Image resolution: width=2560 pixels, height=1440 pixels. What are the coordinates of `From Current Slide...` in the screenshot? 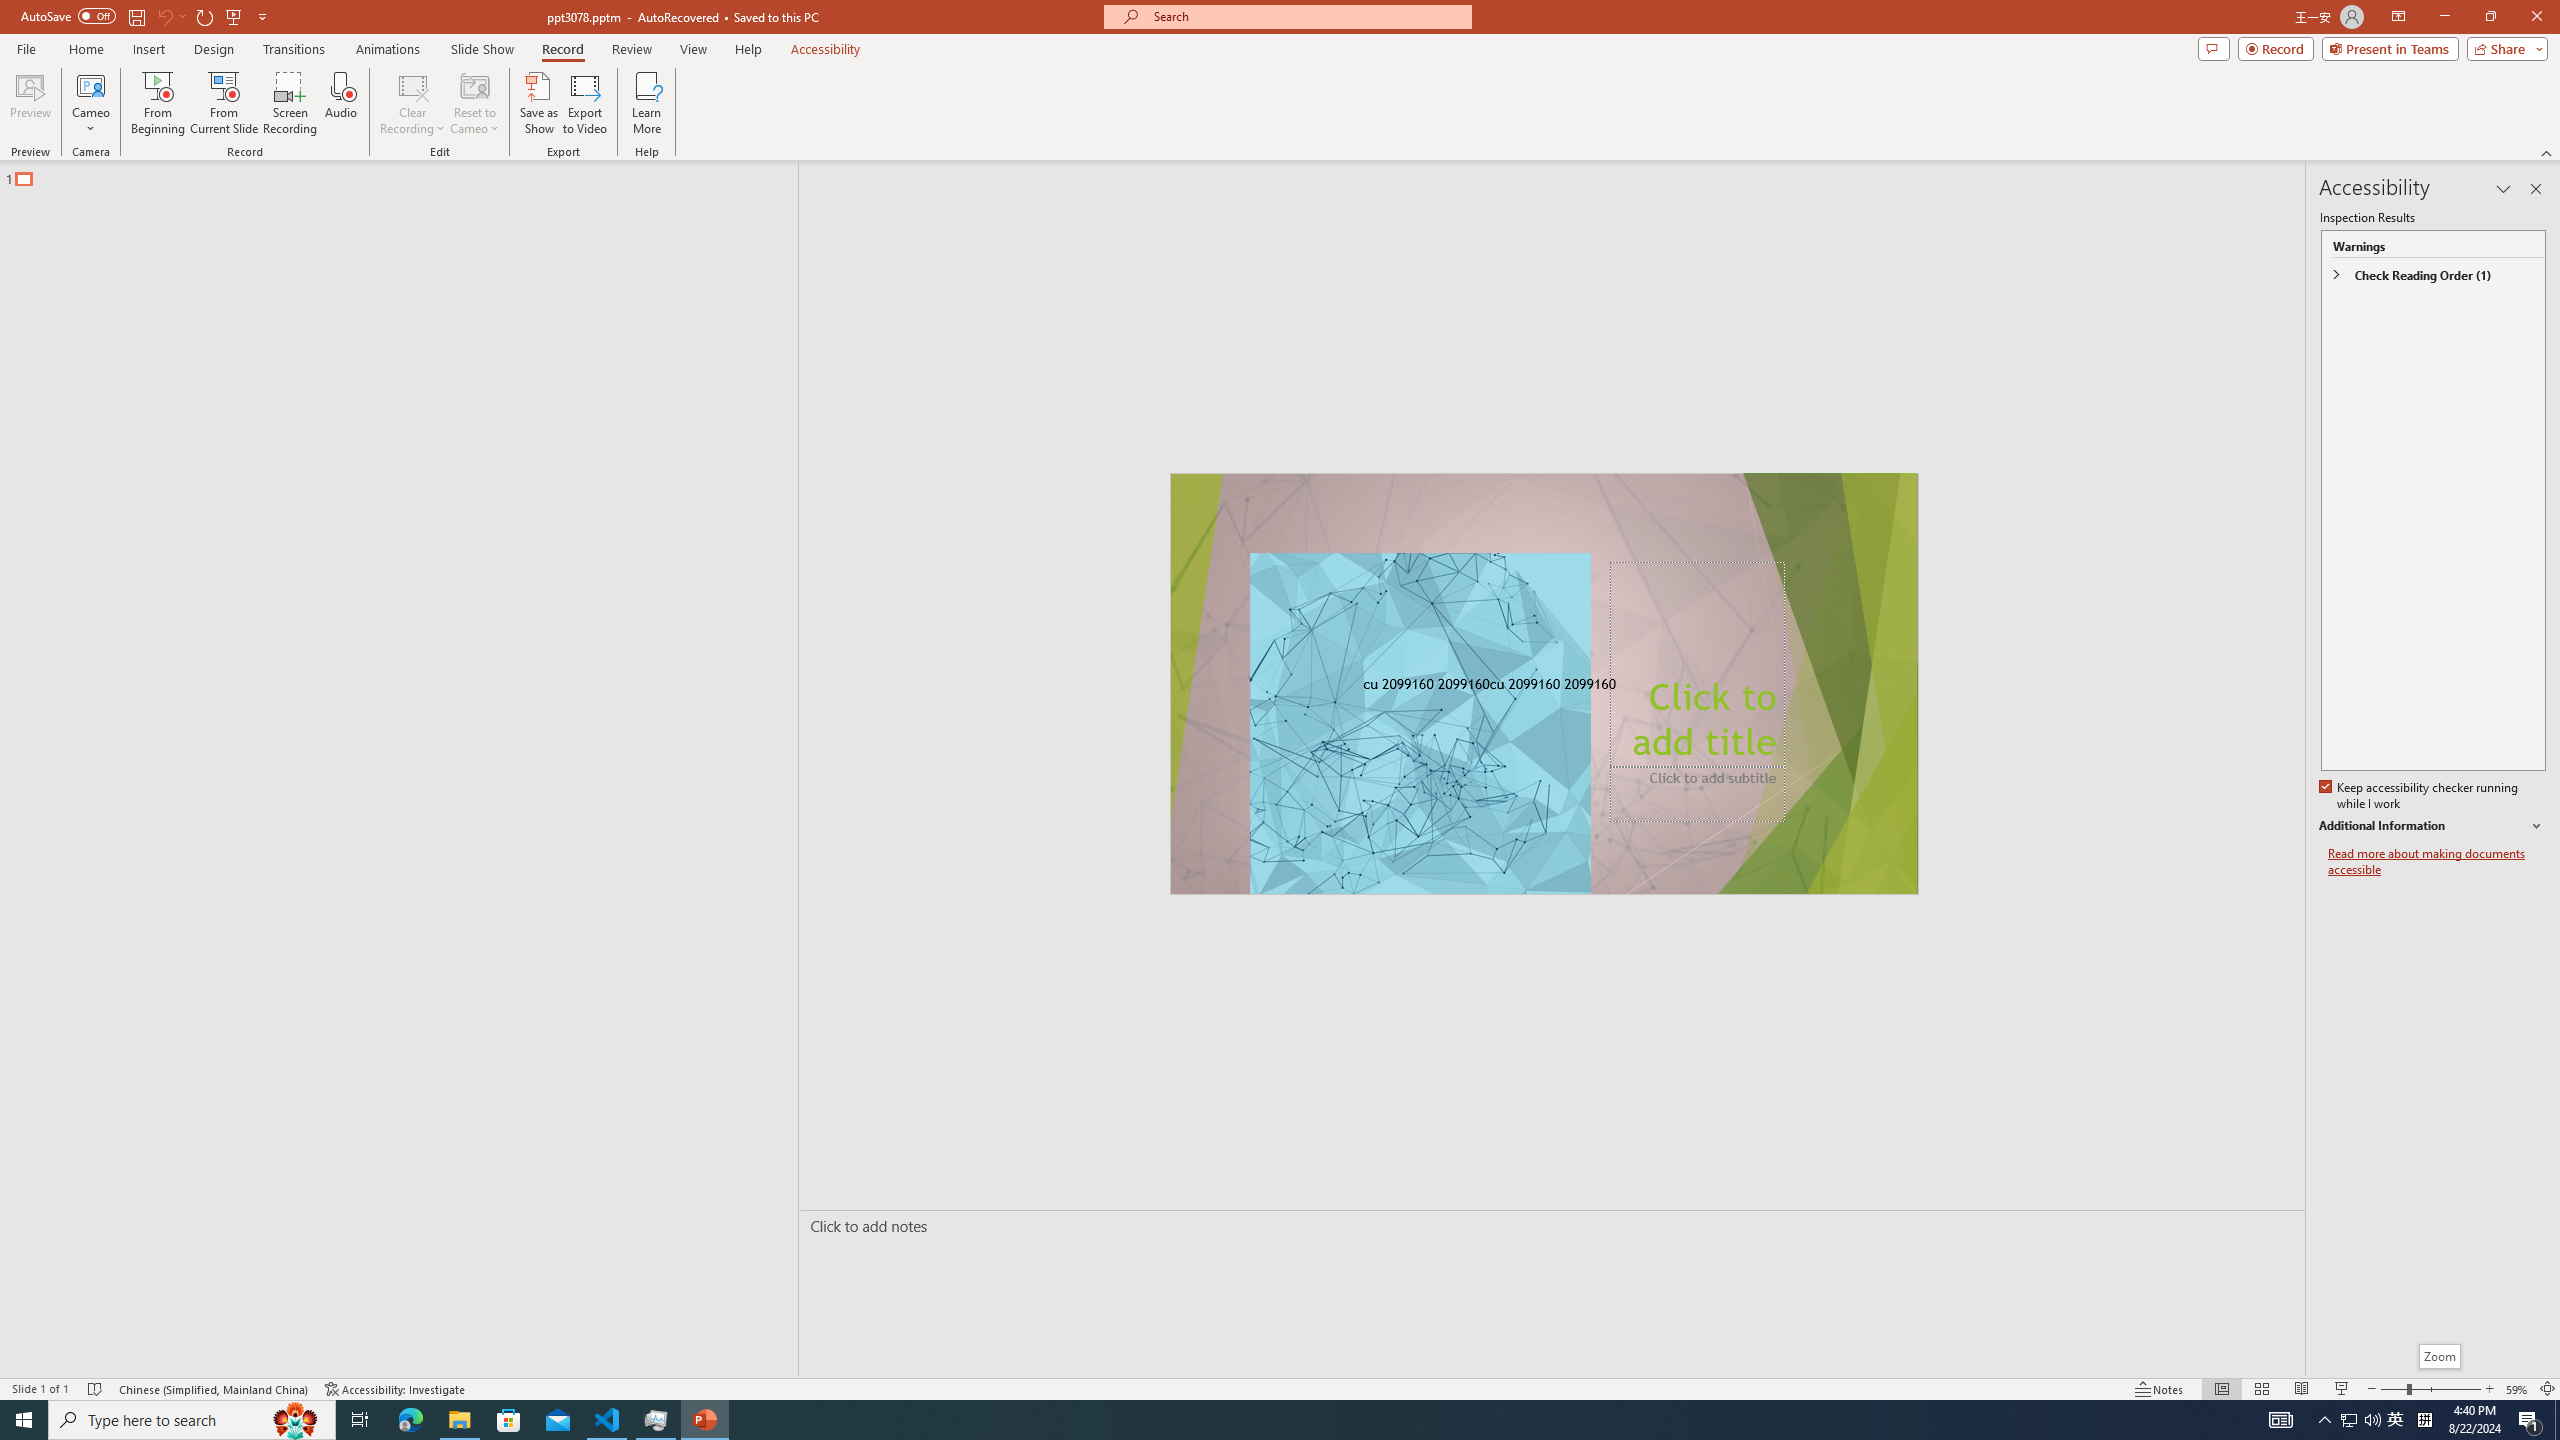 It's located at (224, 103).